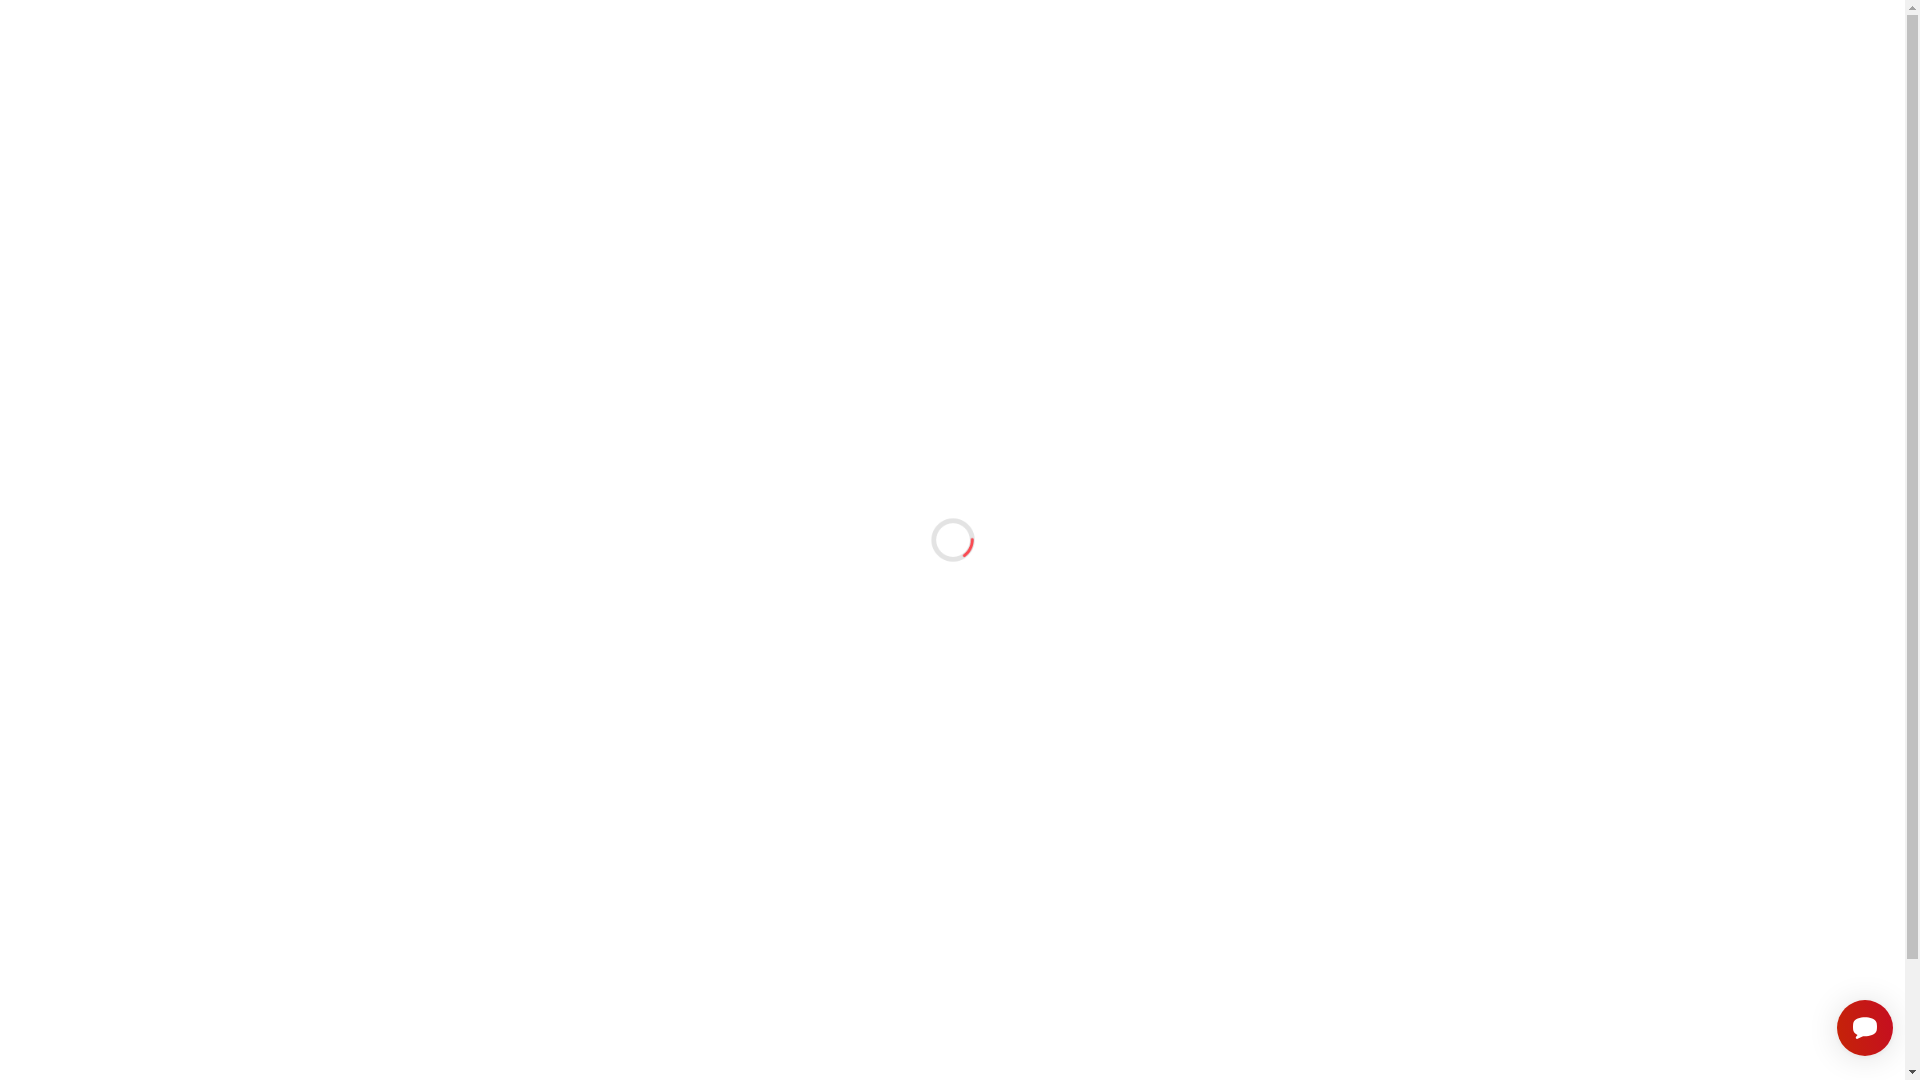 The image size is (1920, 1080). I want to click on (4) - Controle Limbourg, so click(1252, 413).